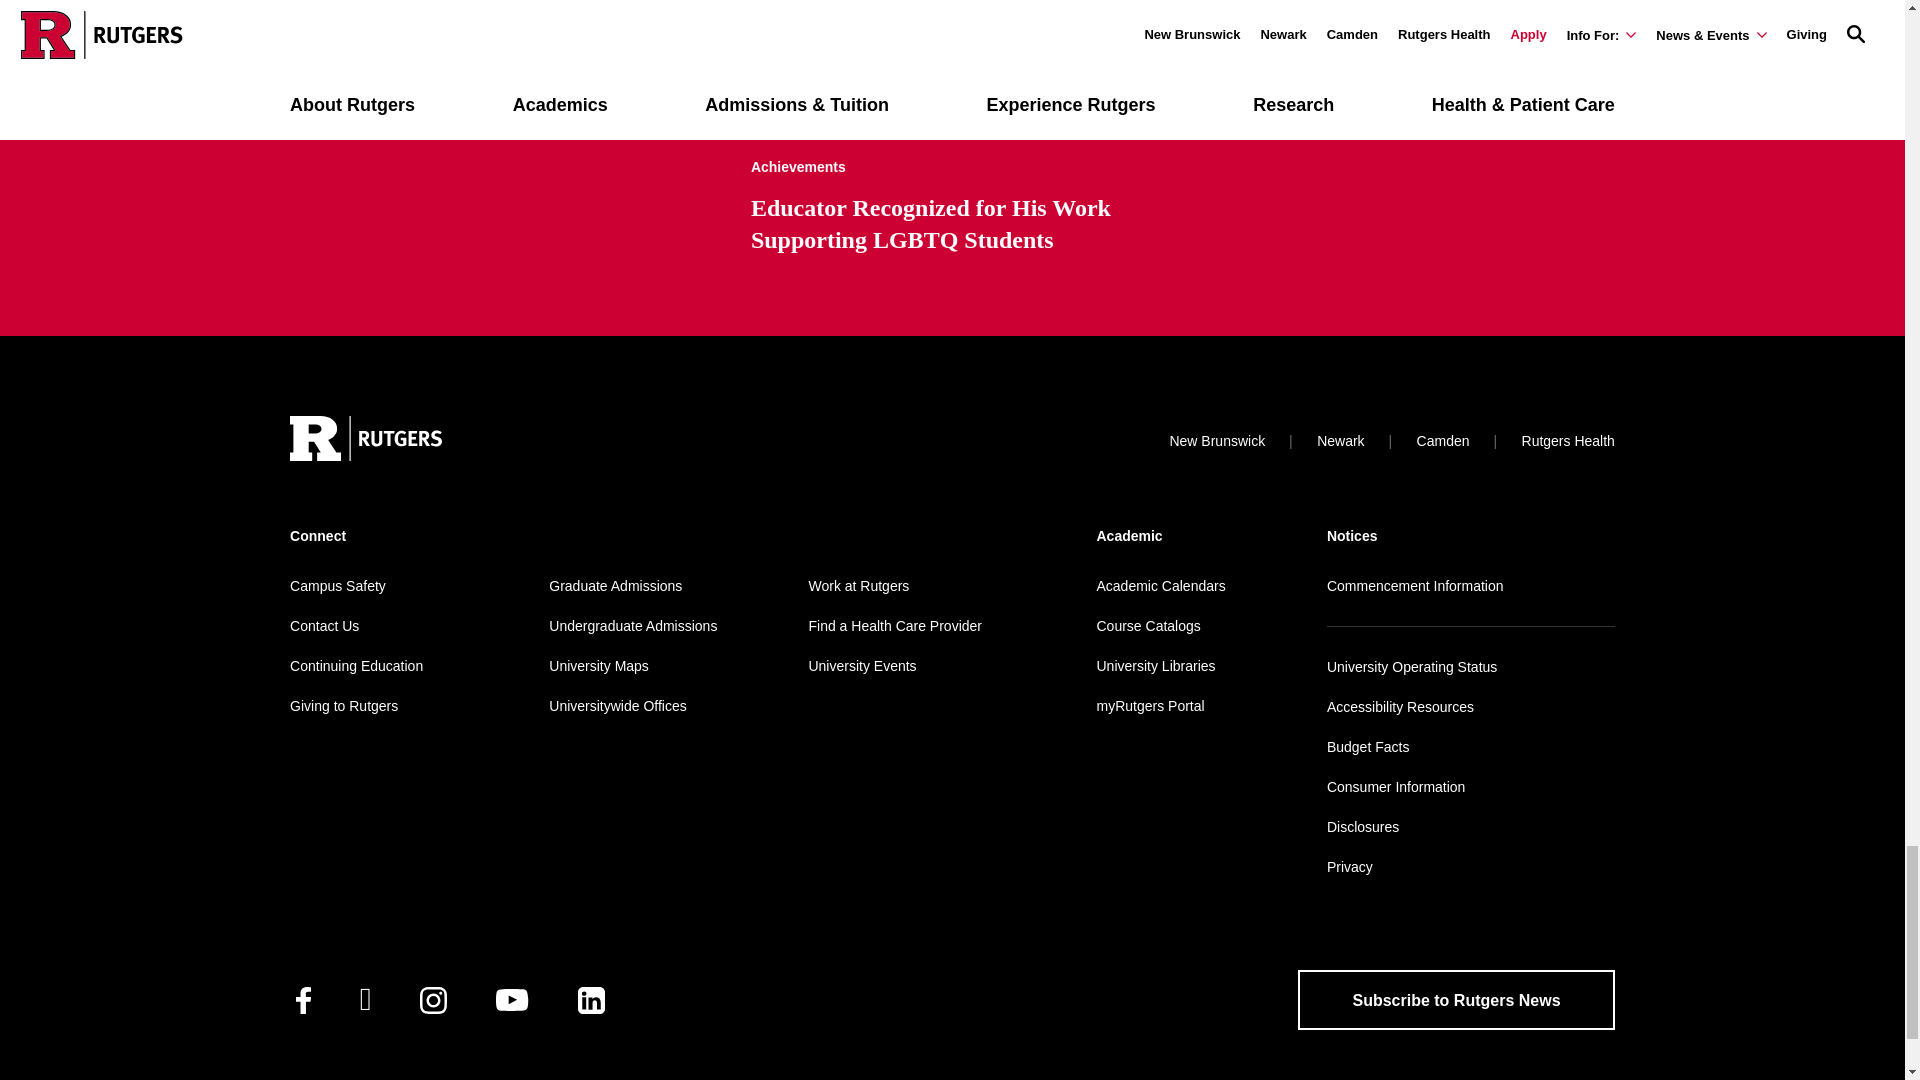 The image size is (1920, 1080). What do you see at coordinates (1148, 625) in the screenshot?
I see `Course Catalogs` at bounding box center [1148, 625].